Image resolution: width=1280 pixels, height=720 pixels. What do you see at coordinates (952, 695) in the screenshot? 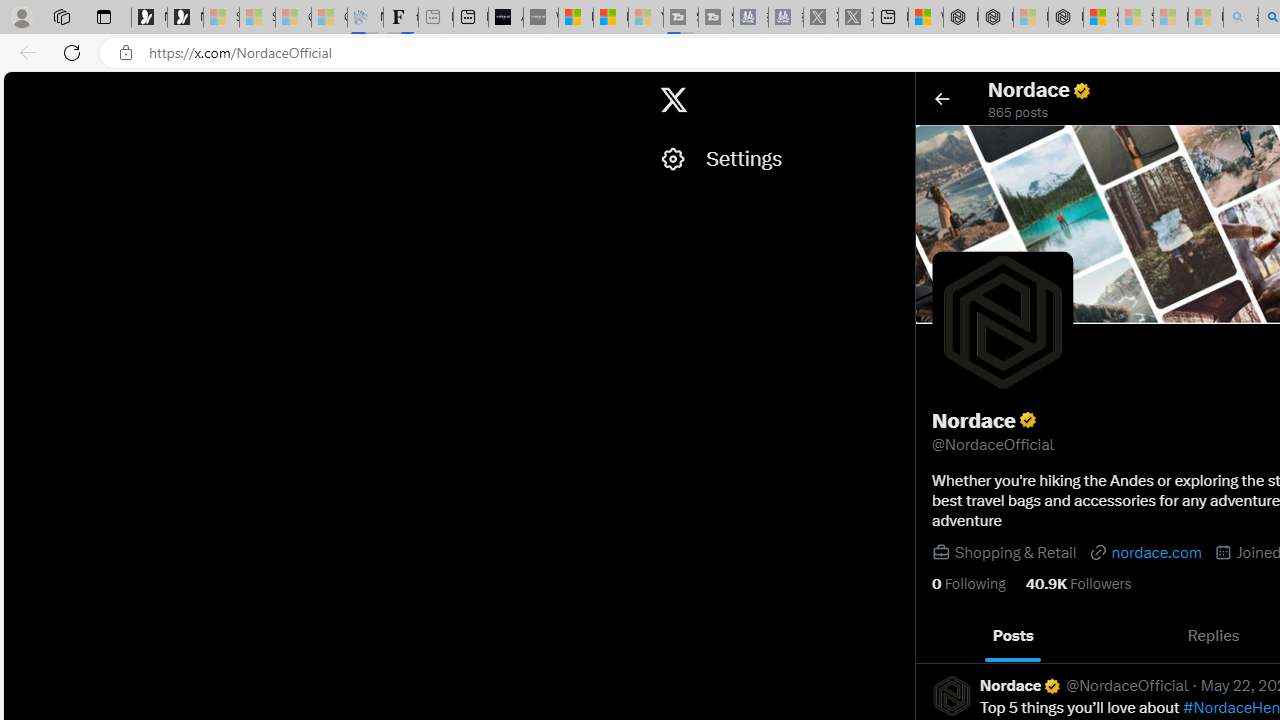
I see `Square profile picture` at bounding box center [952, 695].